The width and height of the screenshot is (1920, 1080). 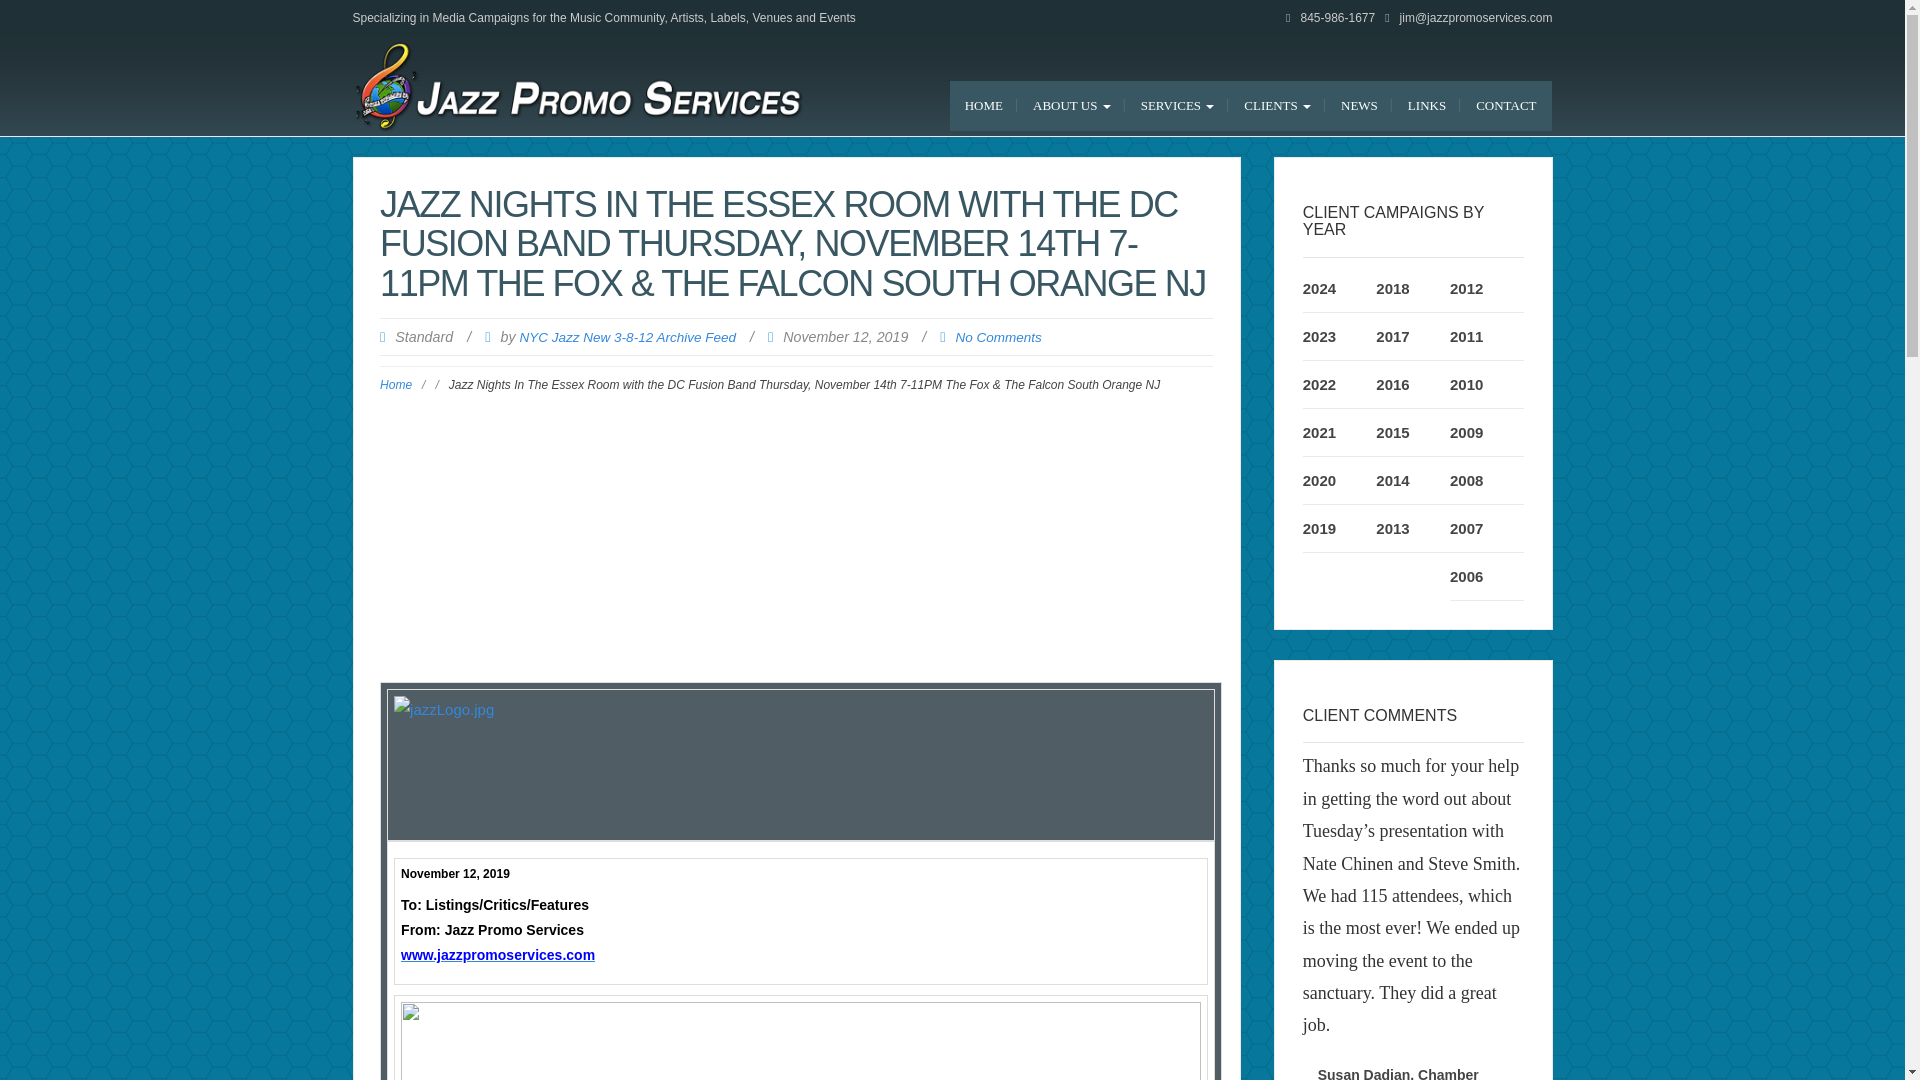 I want to click on 2023, so click(x=1320, y=336).